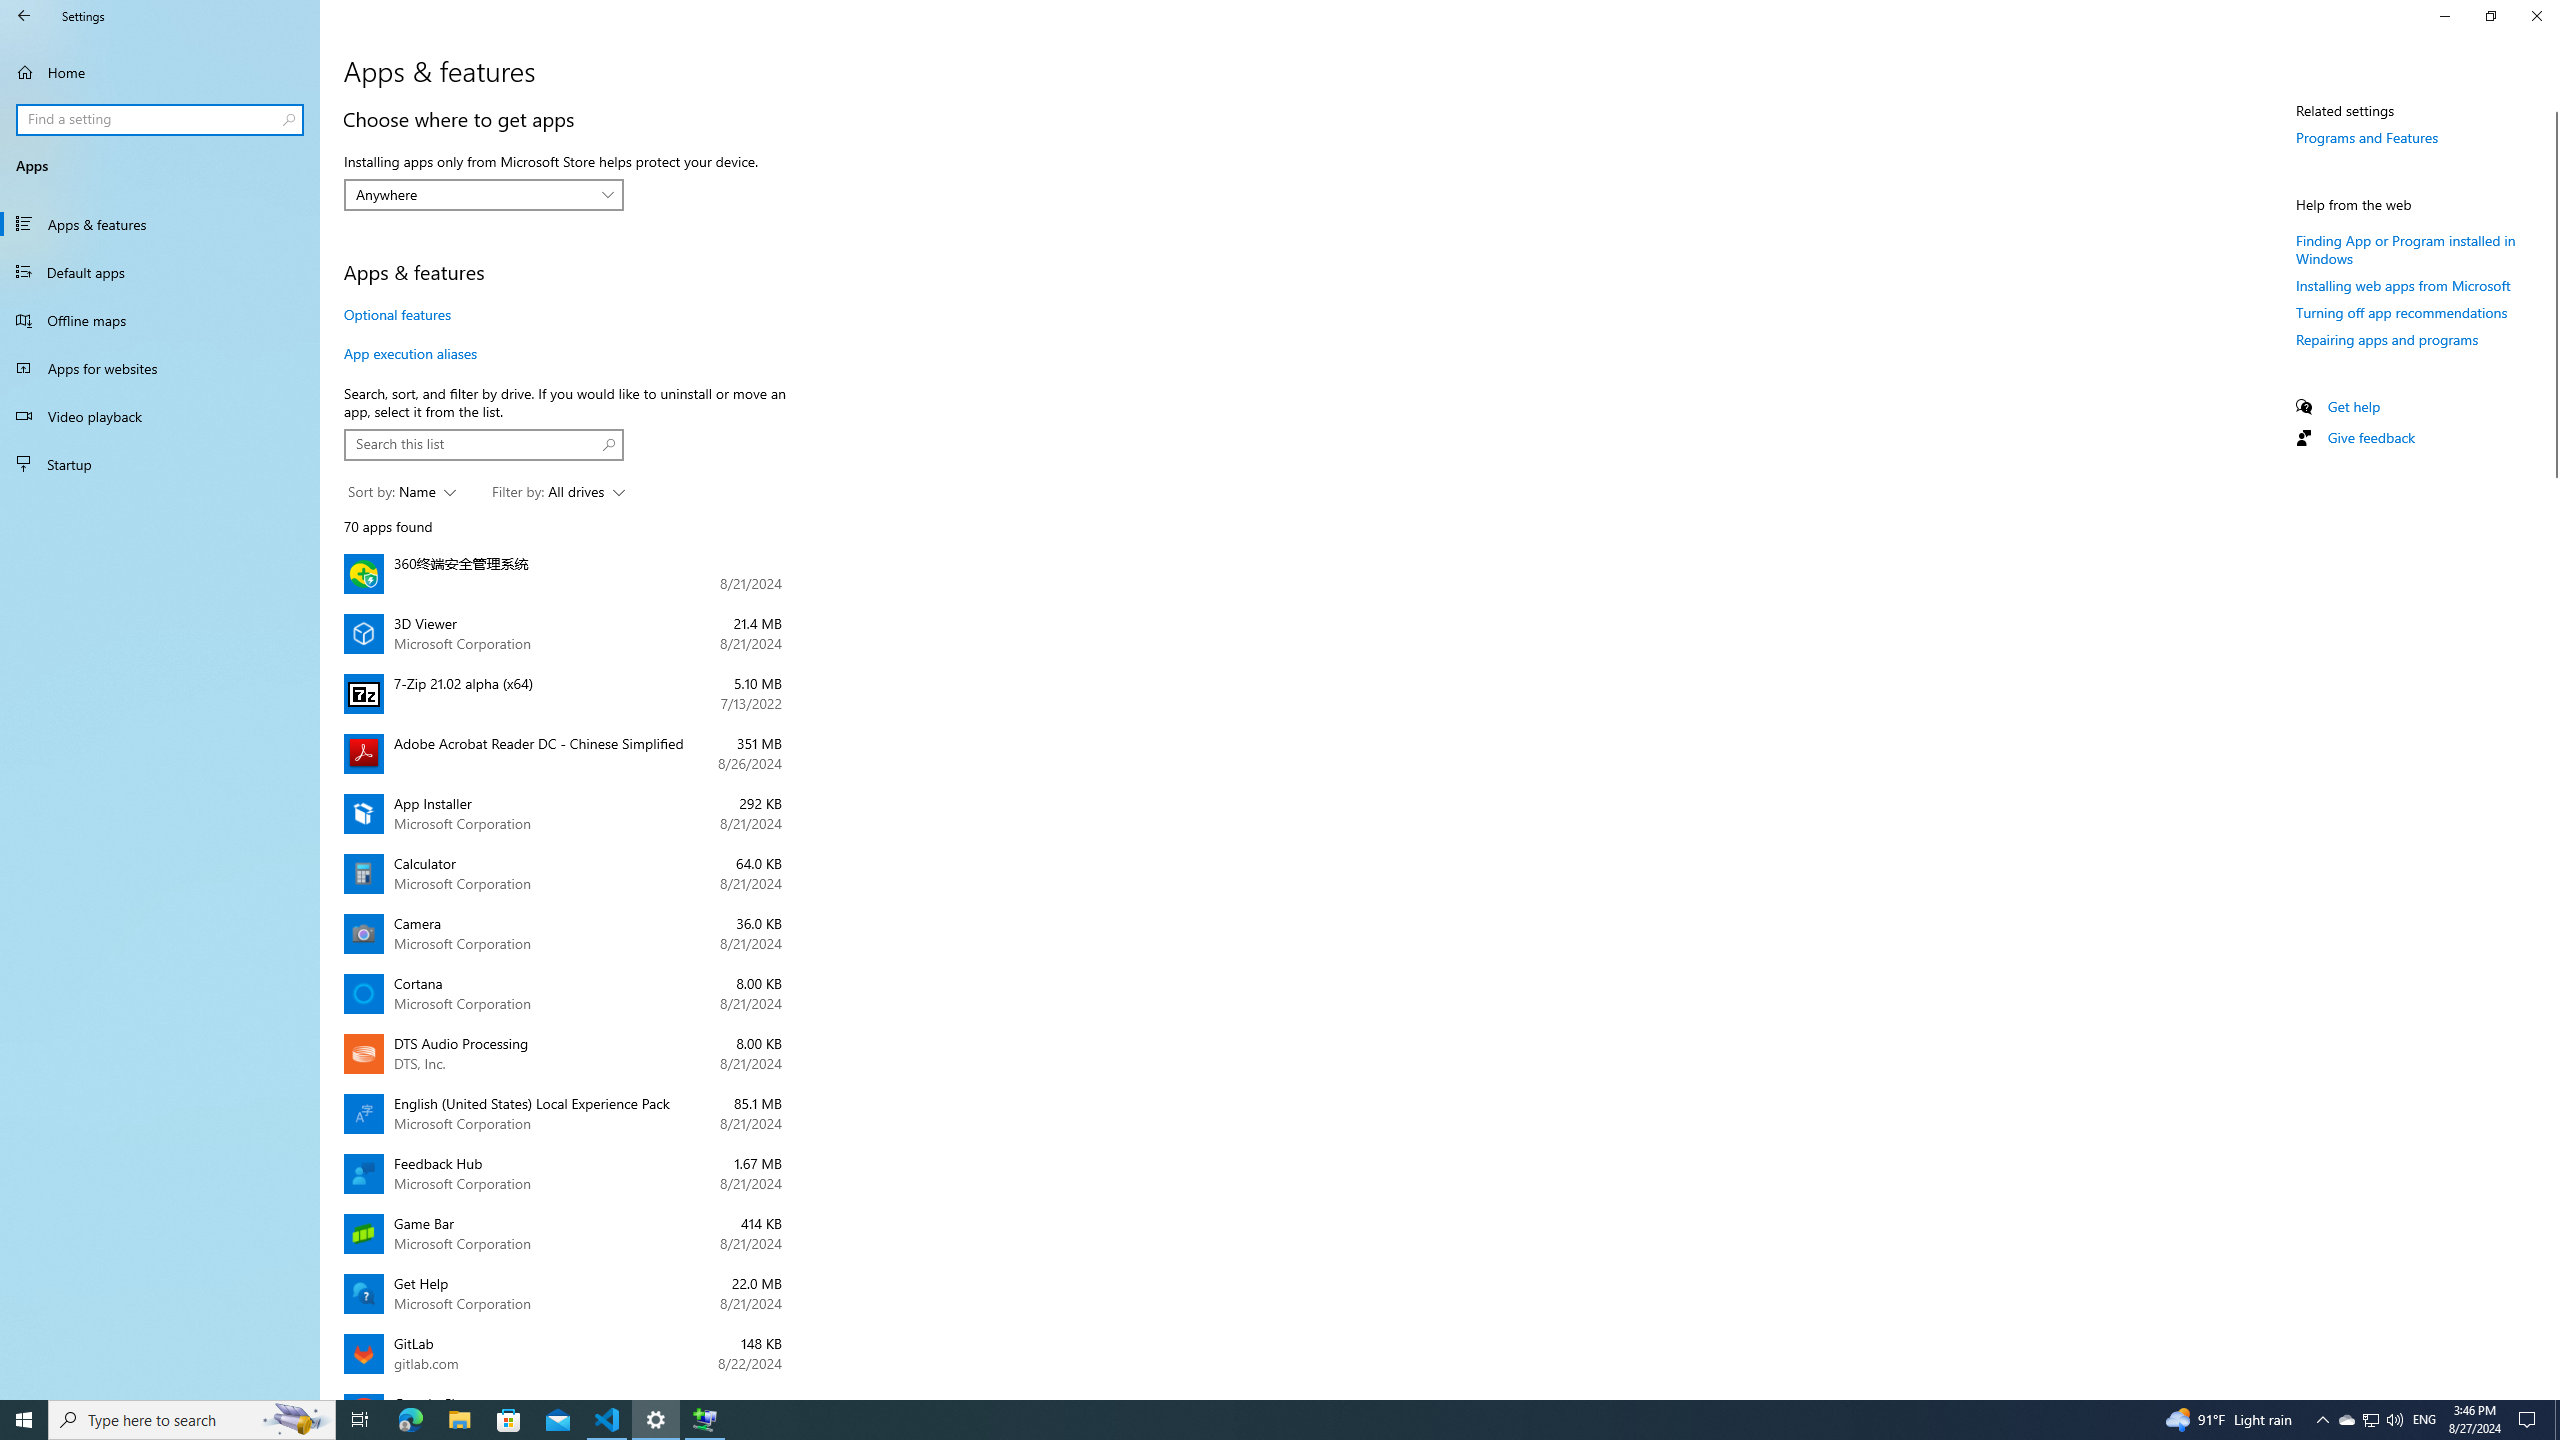 The width and height of the screenshot is (2560, 1440). I want to click on User Promoted Notification Area, so click(2370, 1420).